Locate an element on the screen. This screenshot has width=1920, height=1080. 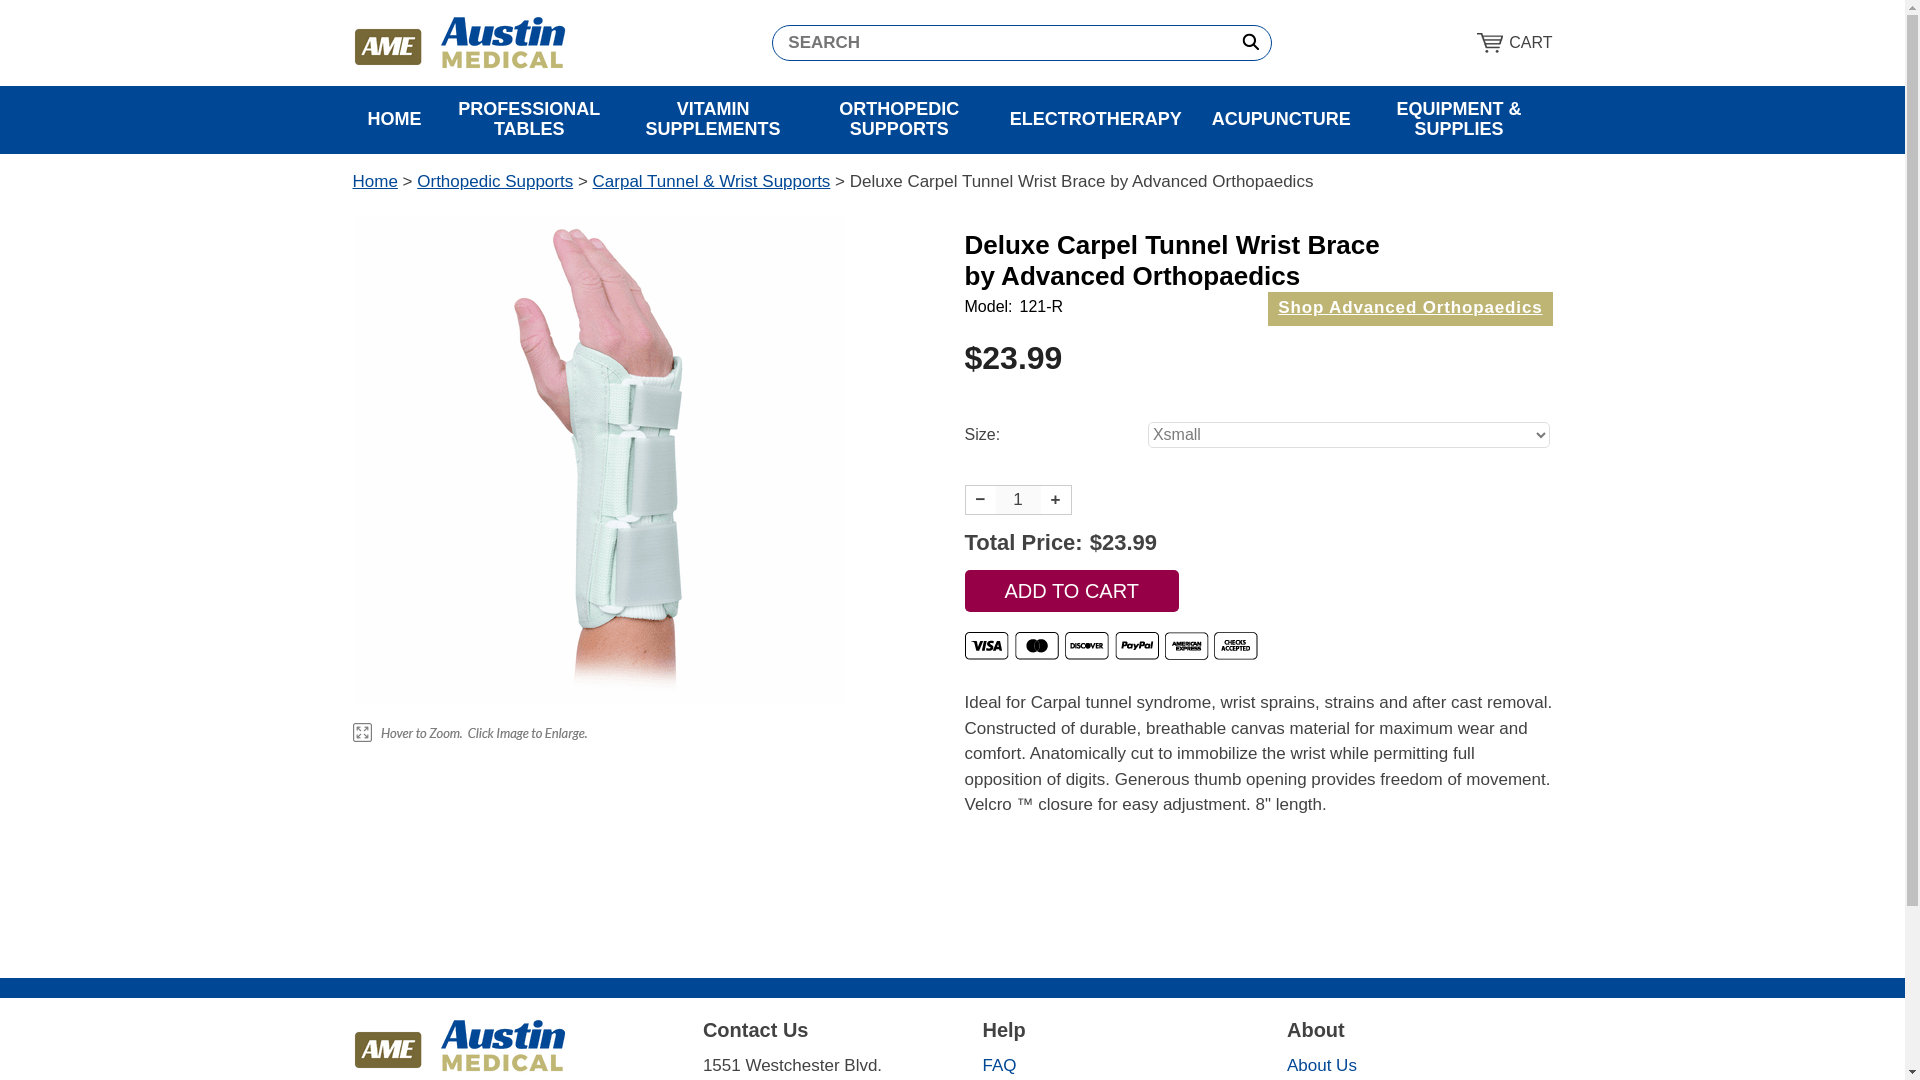
1 is located at coordinates (1018, 500).